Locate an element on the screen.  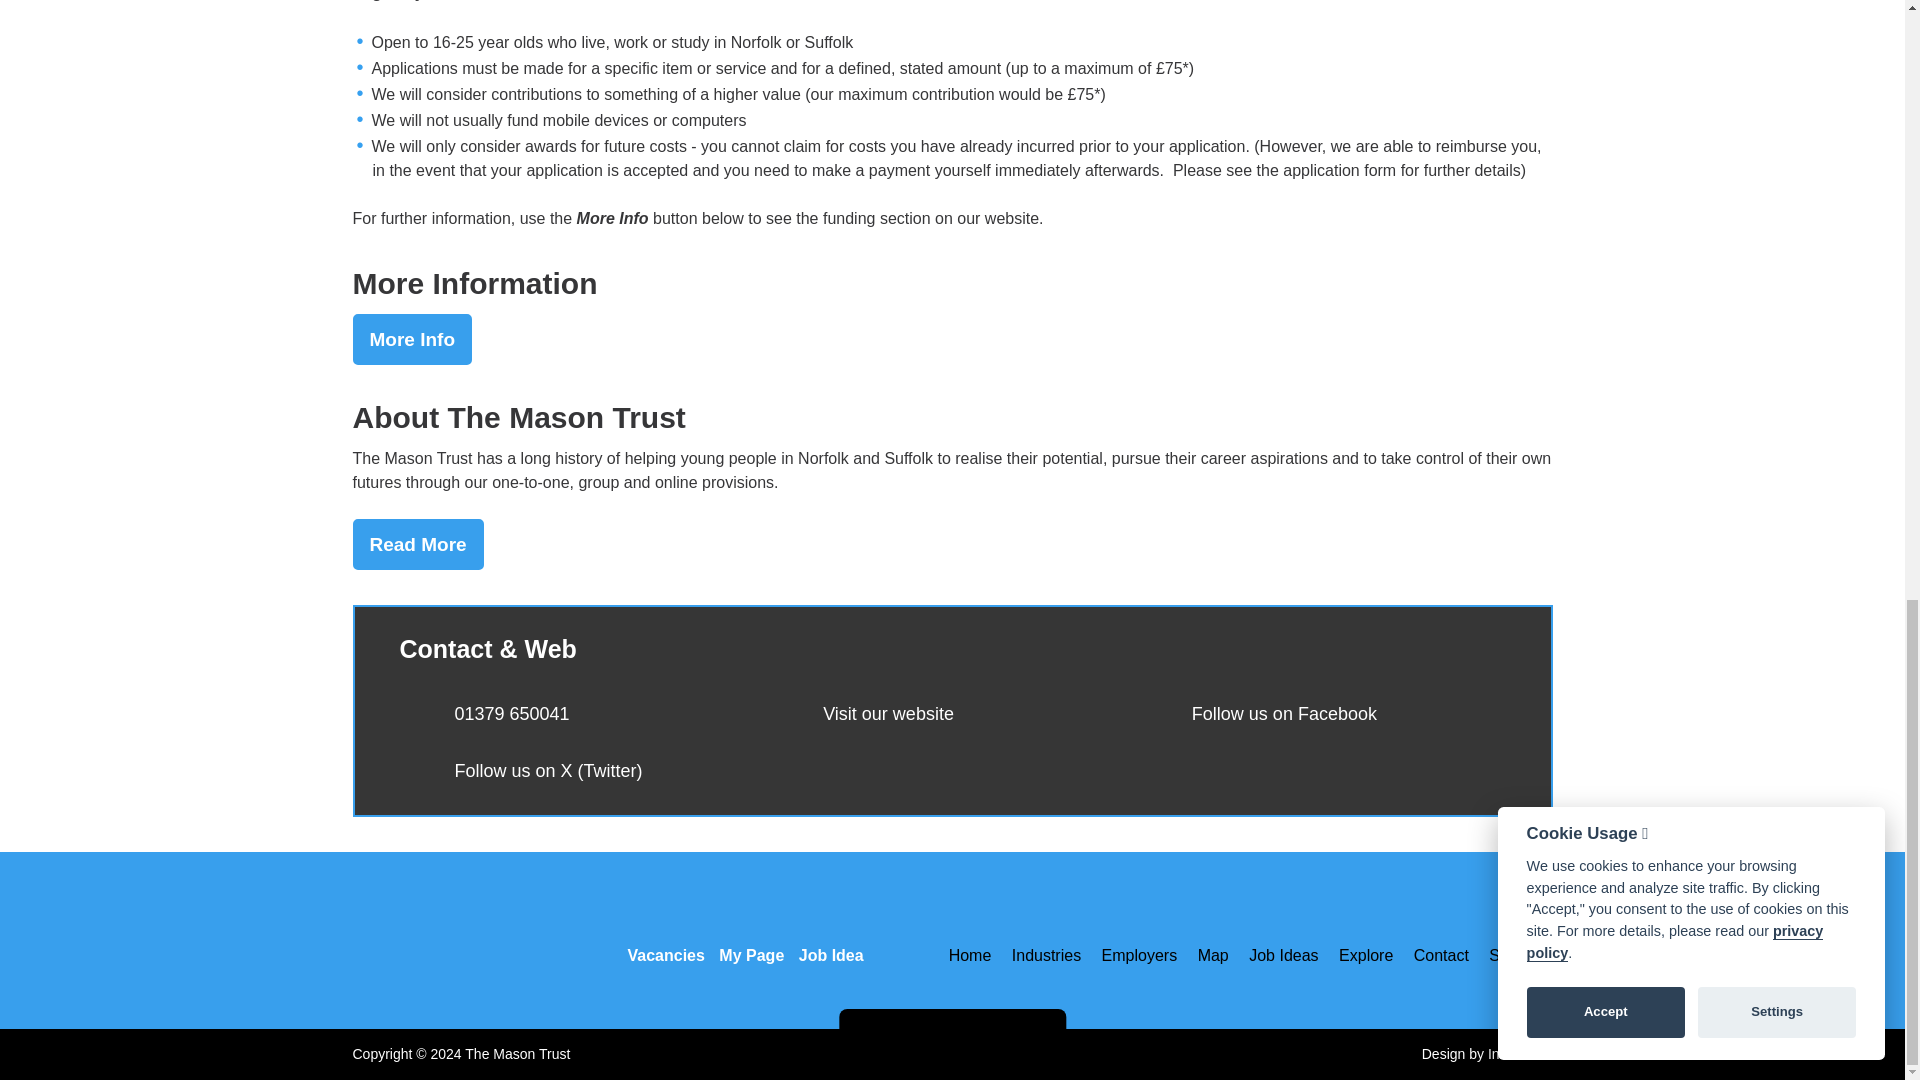
Read More is located at coordinates (417, 544).